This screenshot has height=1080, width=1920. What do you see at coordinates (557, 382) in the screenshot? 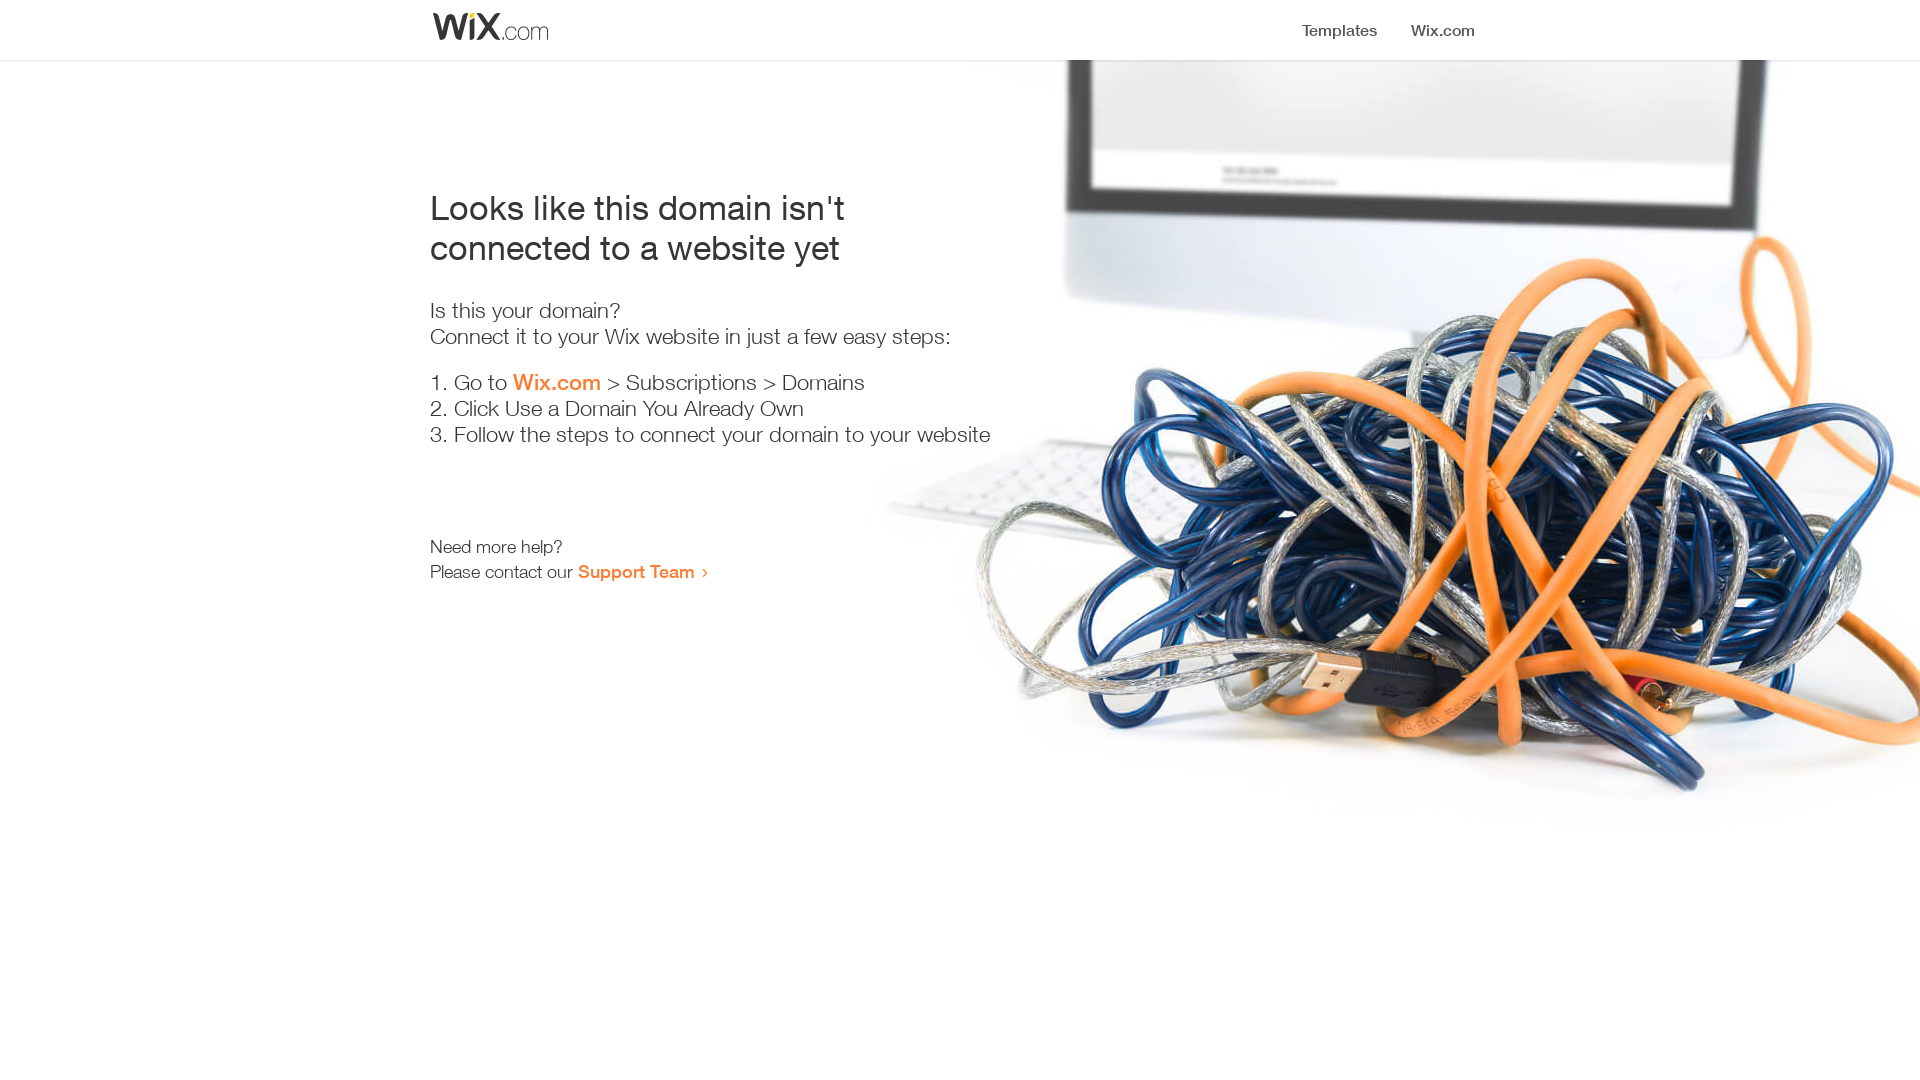
I see `Wix.com` at bounding box center [557, 382].